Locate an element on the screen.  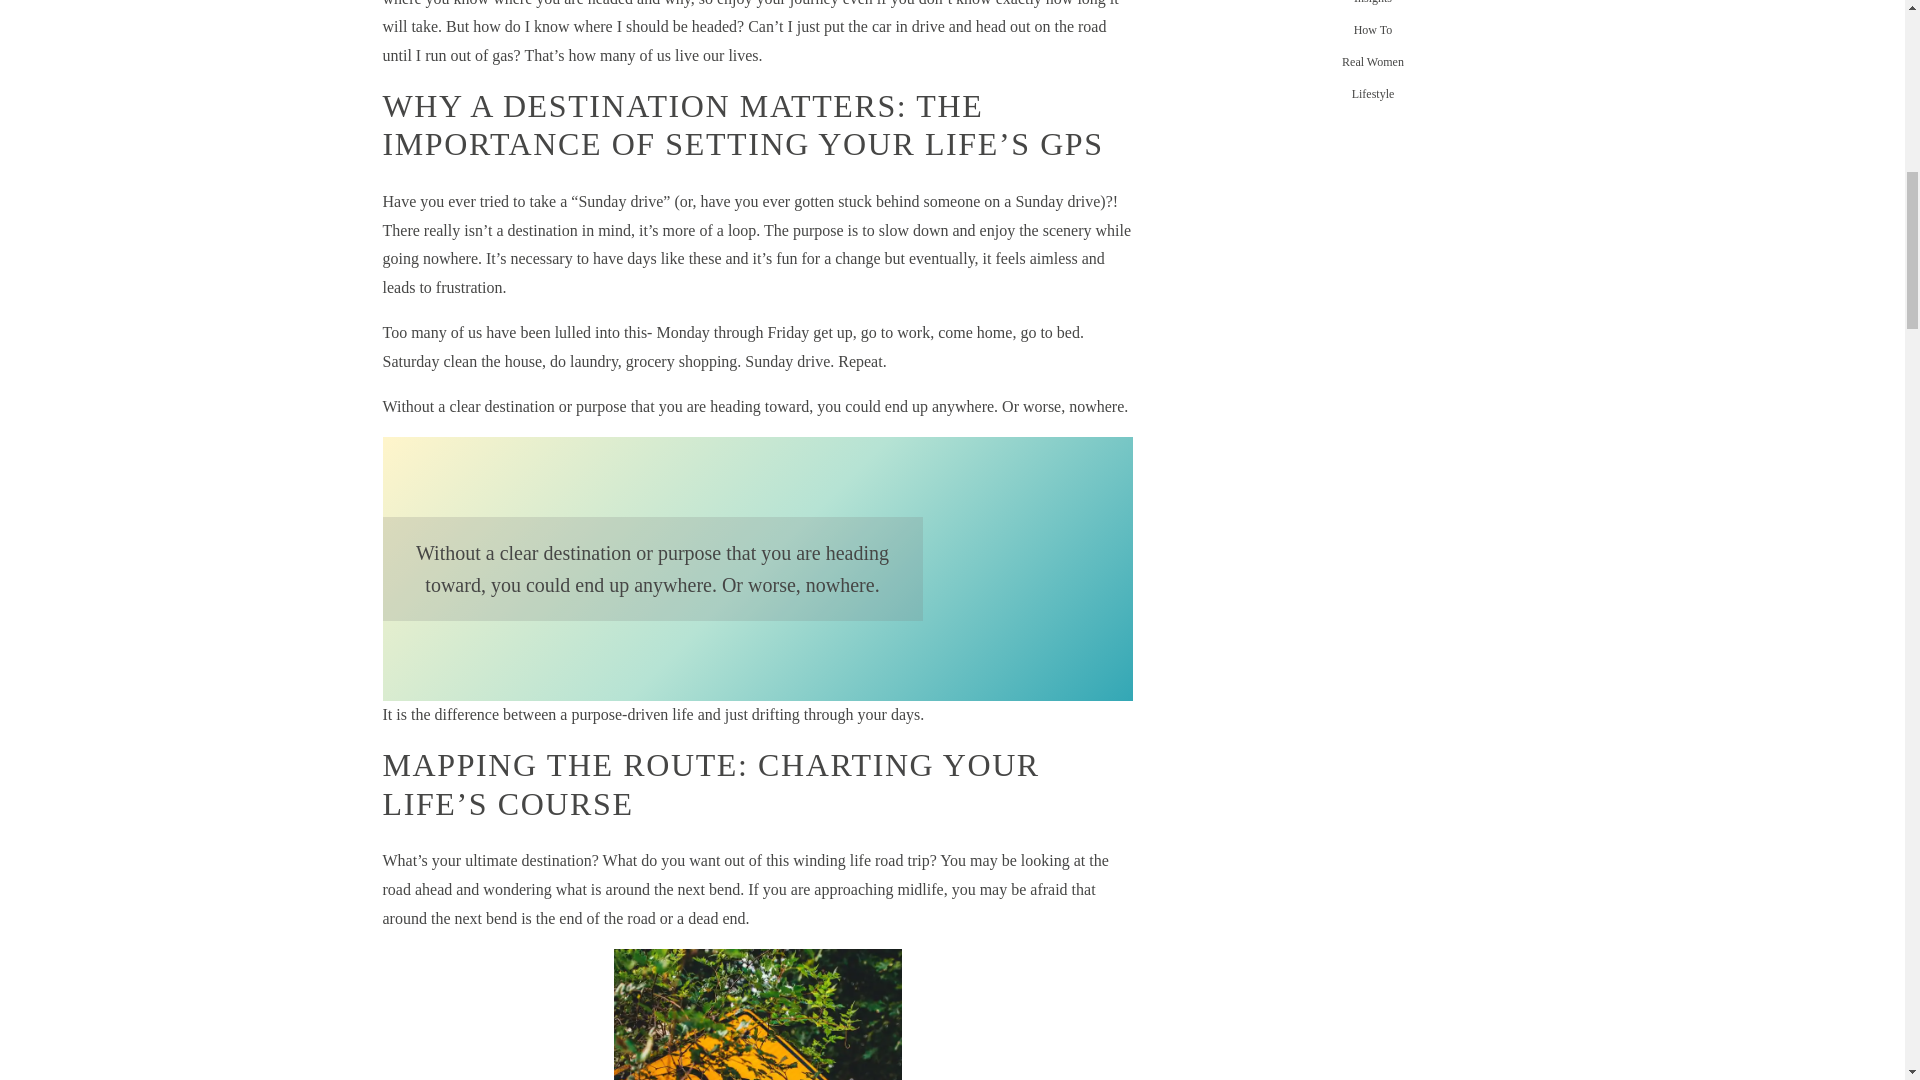
Lifestyle is located at coordinates (1373, 96).